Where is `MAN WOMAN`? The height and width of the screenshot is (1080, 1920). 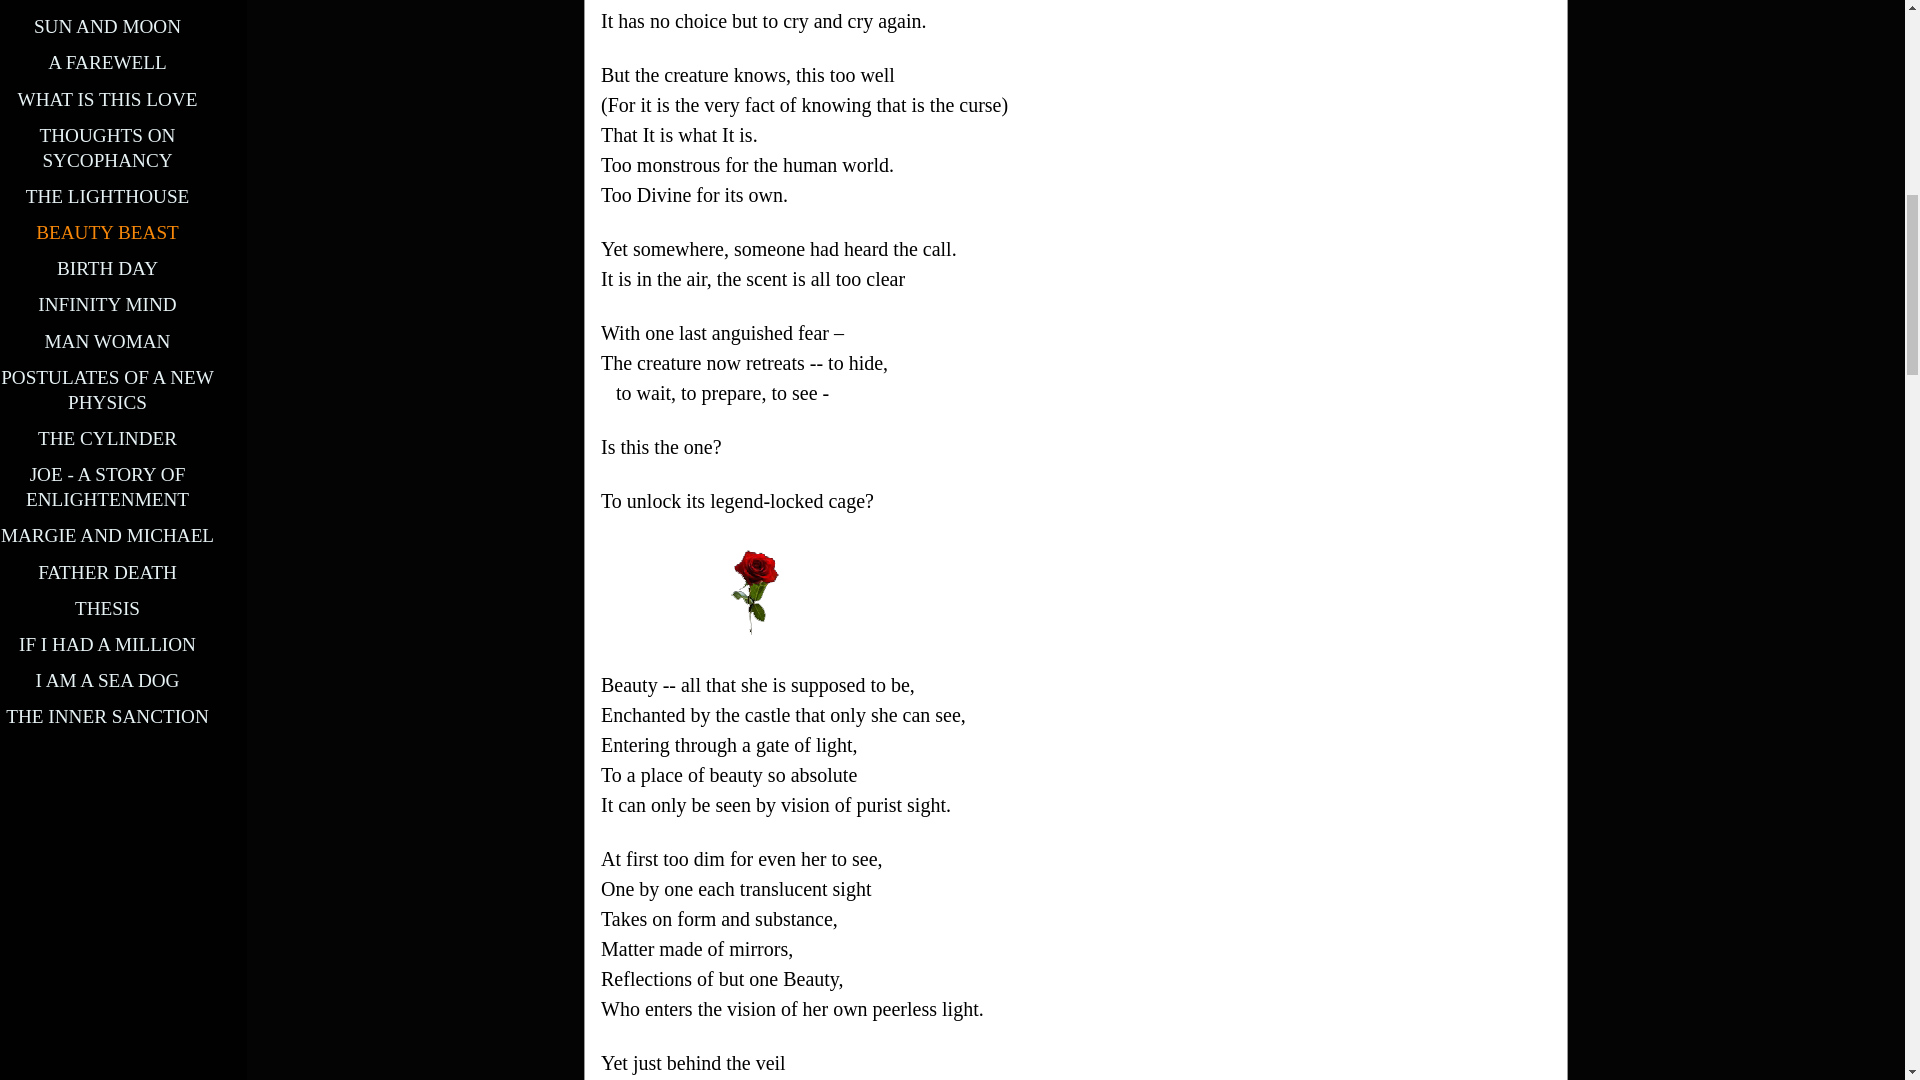 MAN WOMAN is located at coordinates (107, 341).